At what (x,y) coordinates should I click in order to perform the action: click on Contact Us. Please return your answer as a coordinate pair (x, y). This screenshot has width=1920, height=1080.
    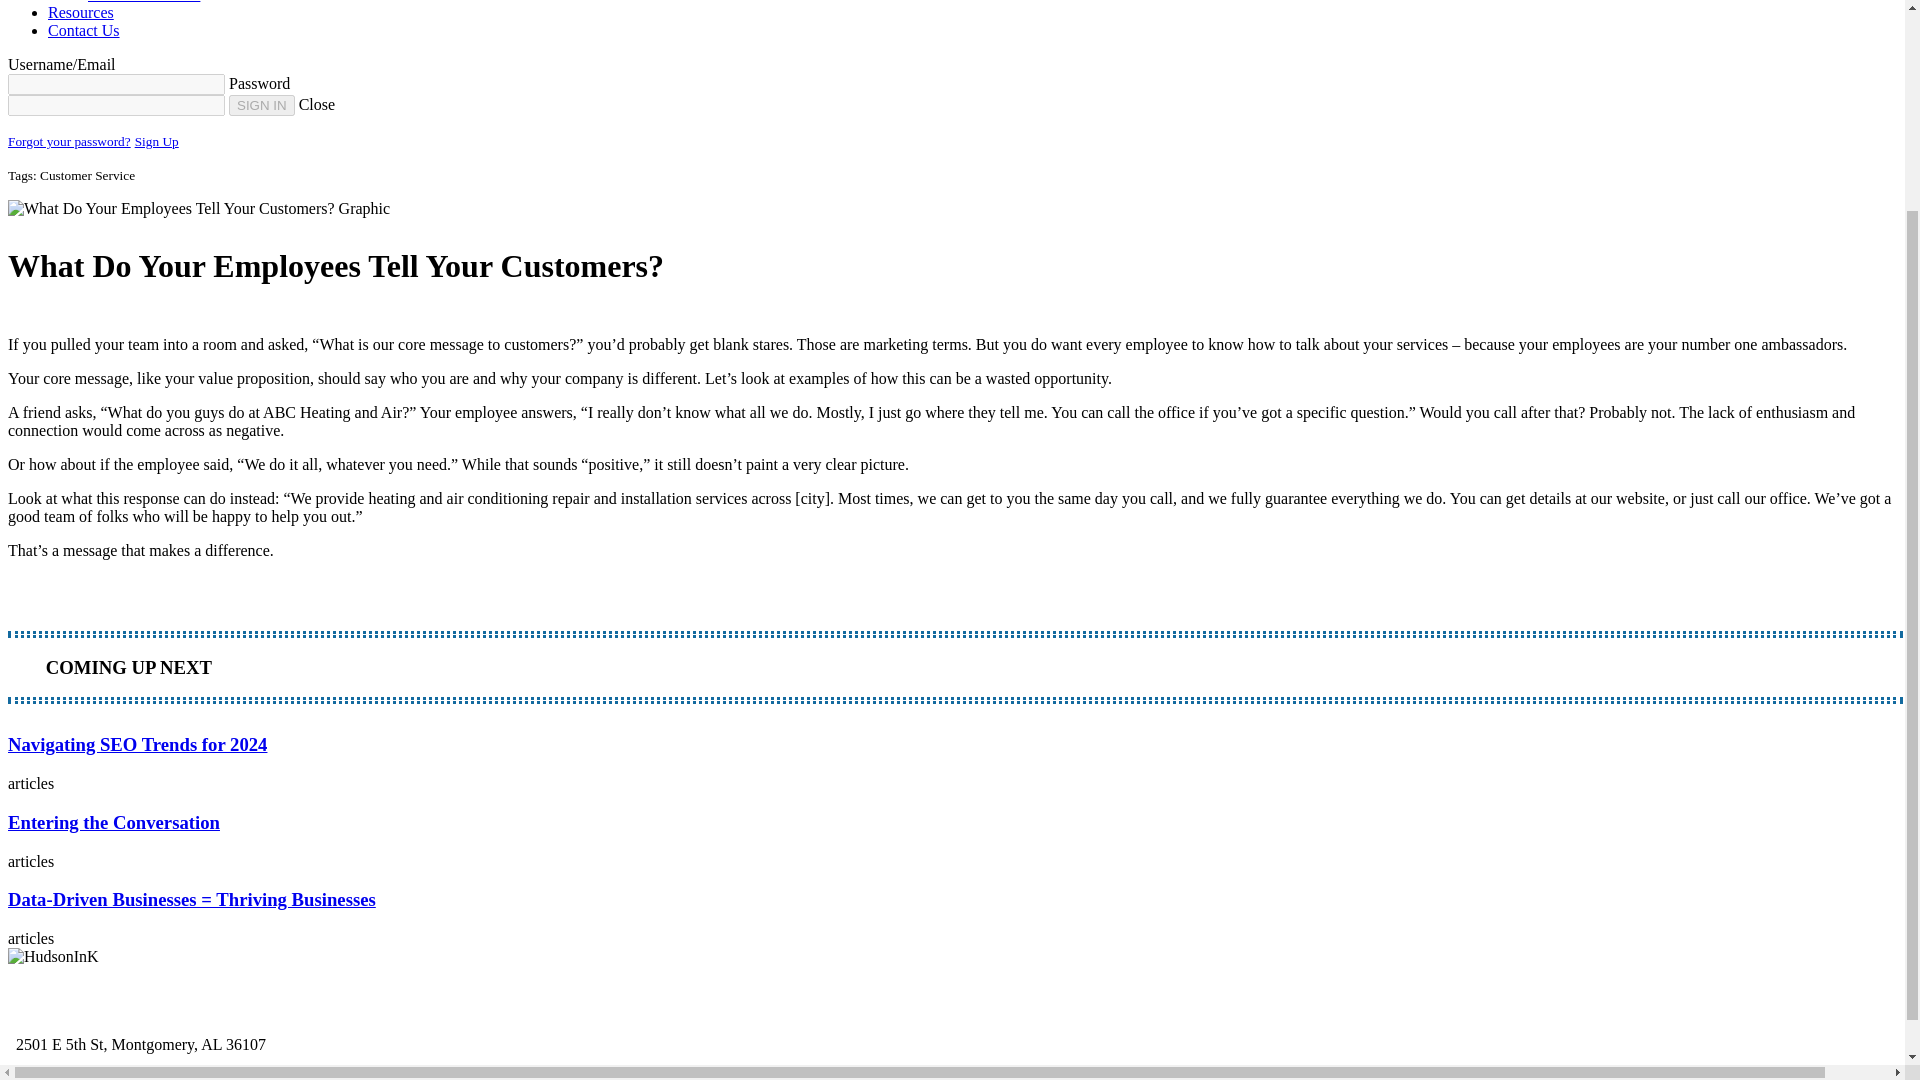
    Looking at the image, I should click on (84, 30).